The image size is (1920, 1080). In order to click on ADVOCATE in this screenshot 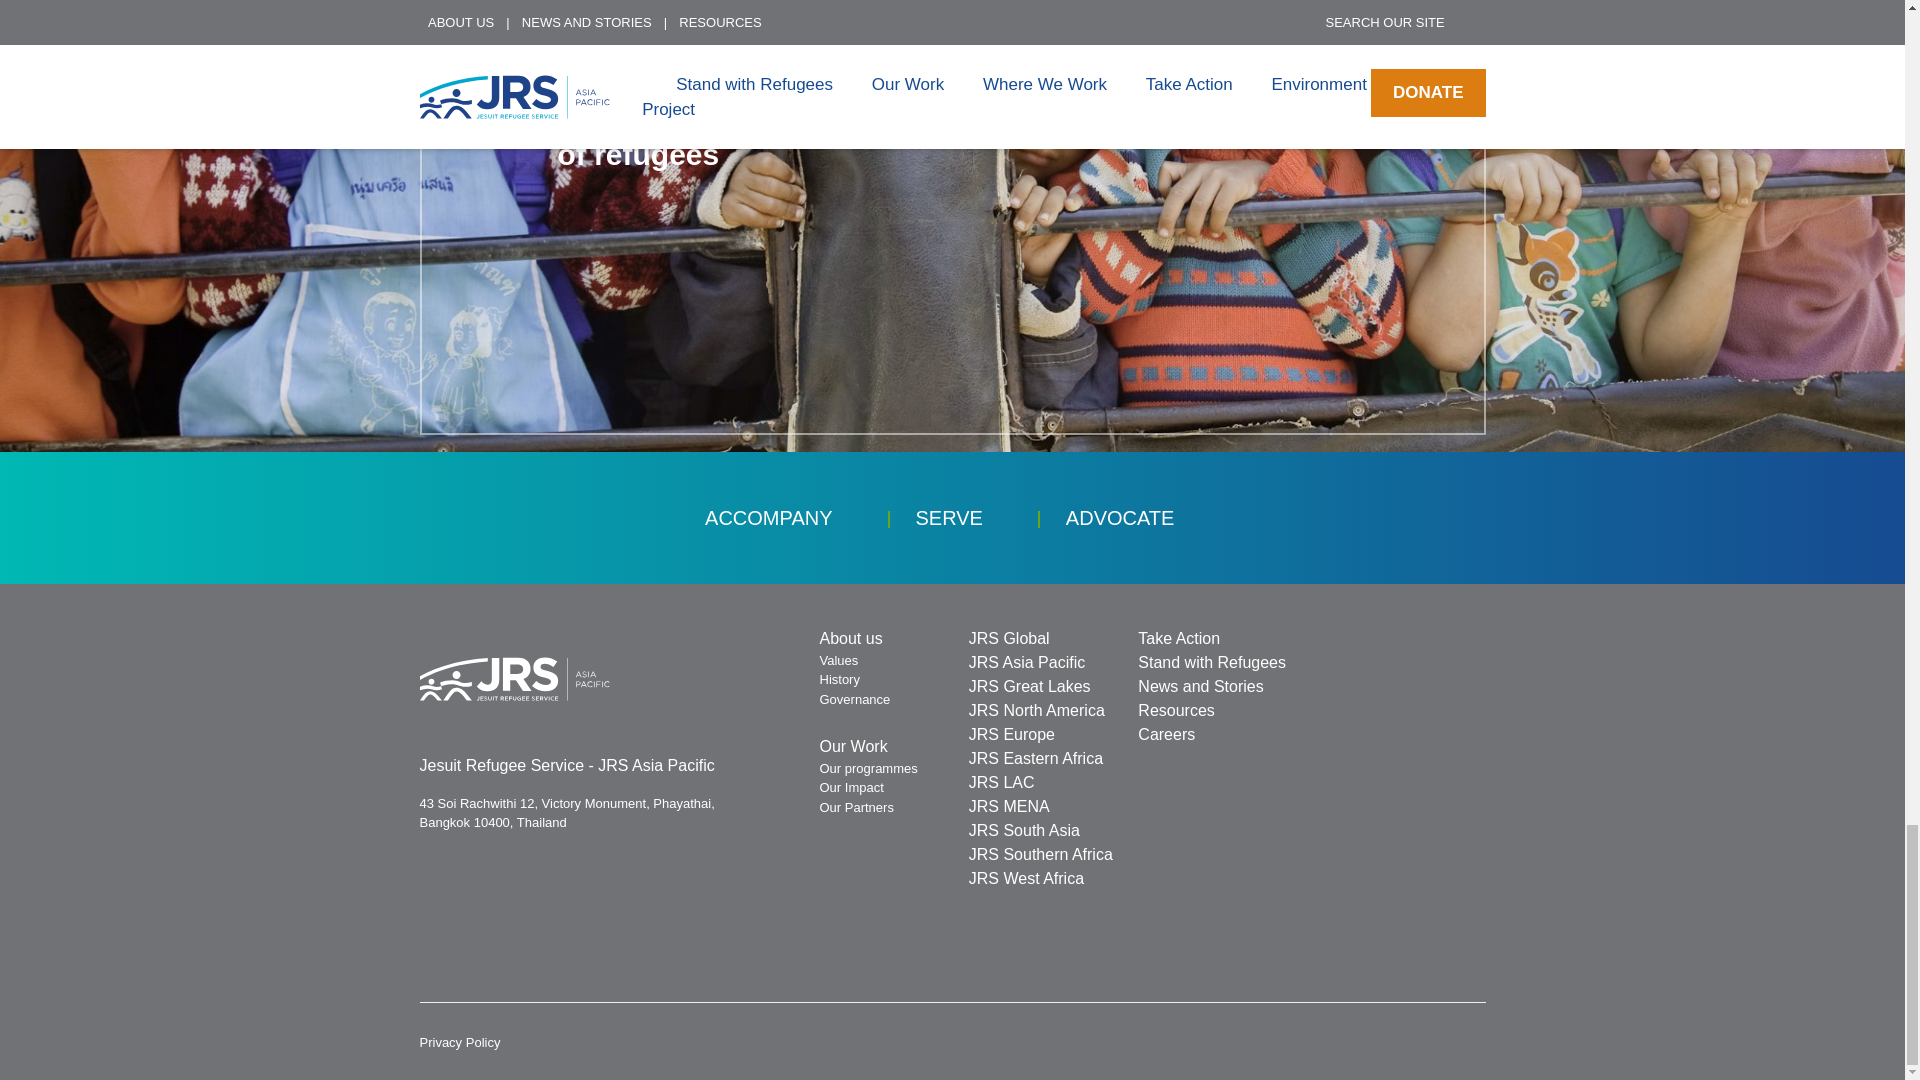, I will do `click(1120, 518)`.